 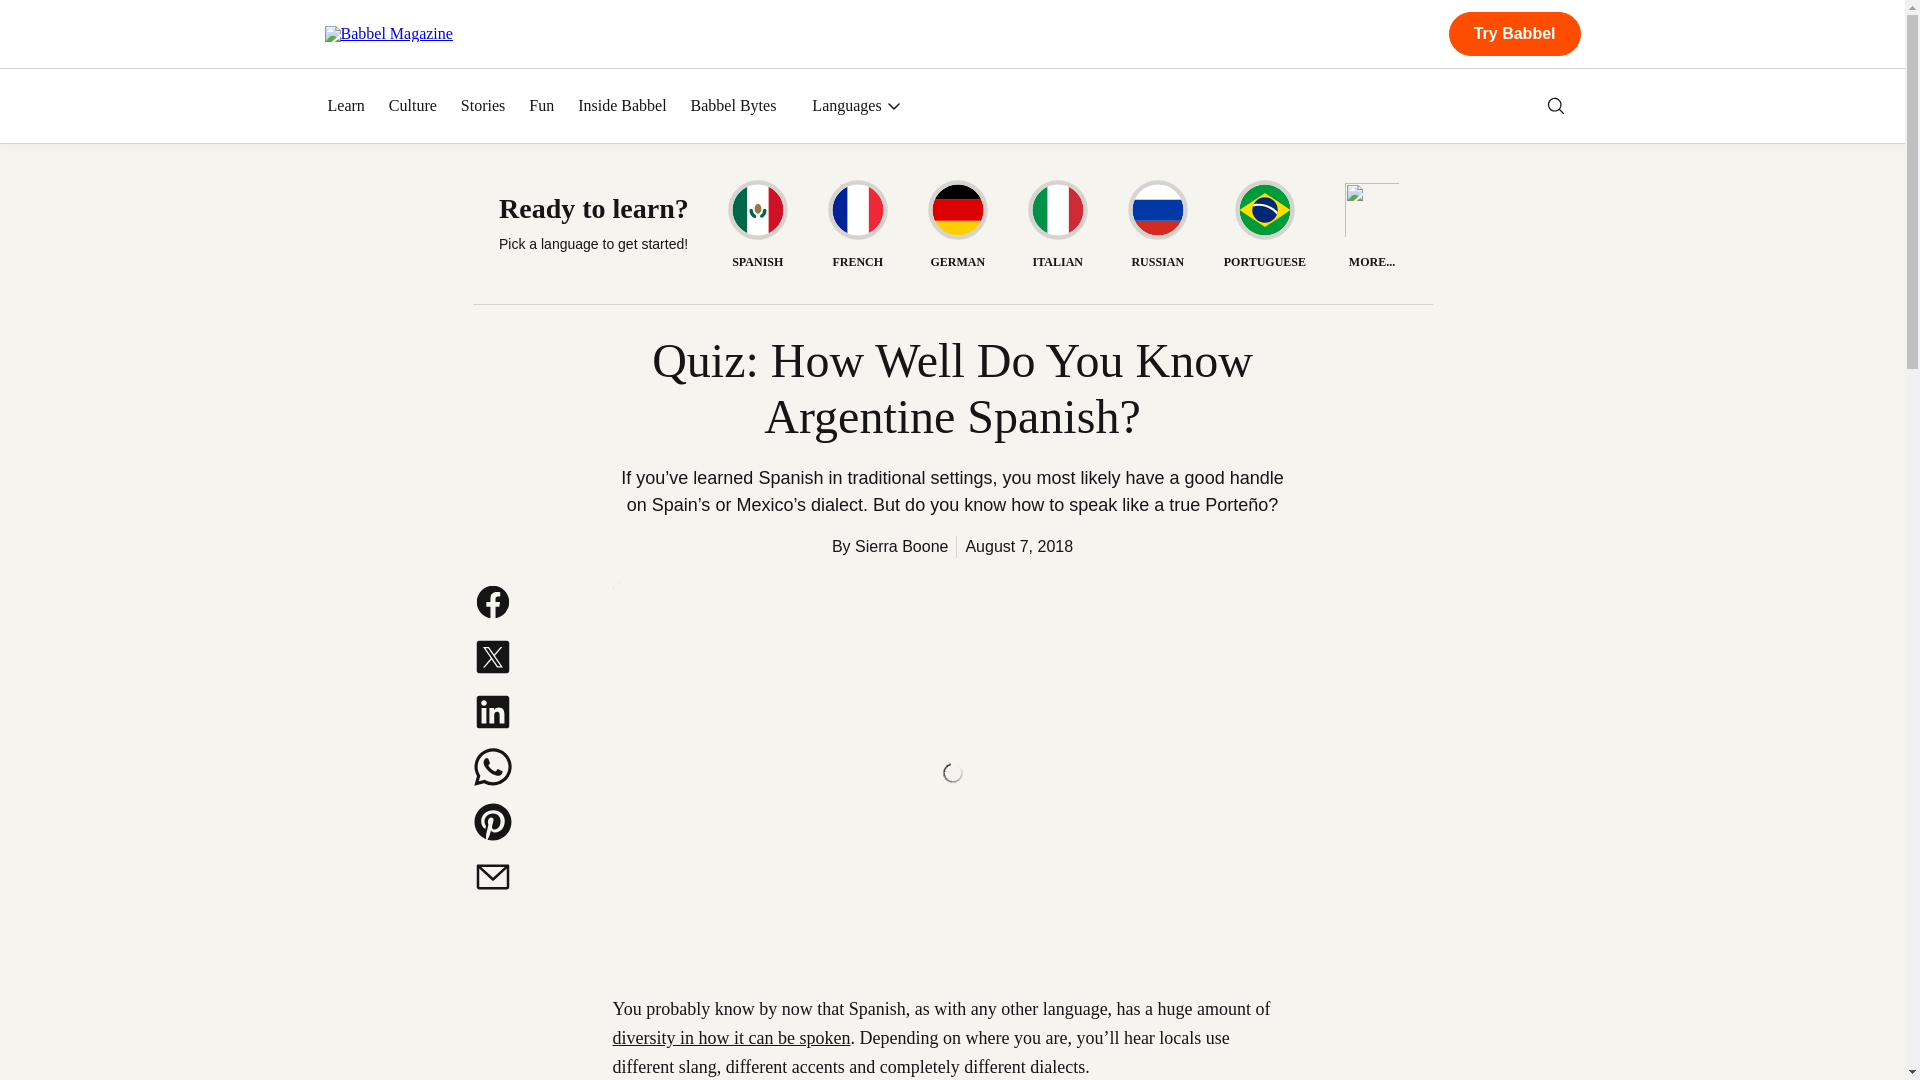 I want to click on Inside Babbel, so click(x=622, y=106).